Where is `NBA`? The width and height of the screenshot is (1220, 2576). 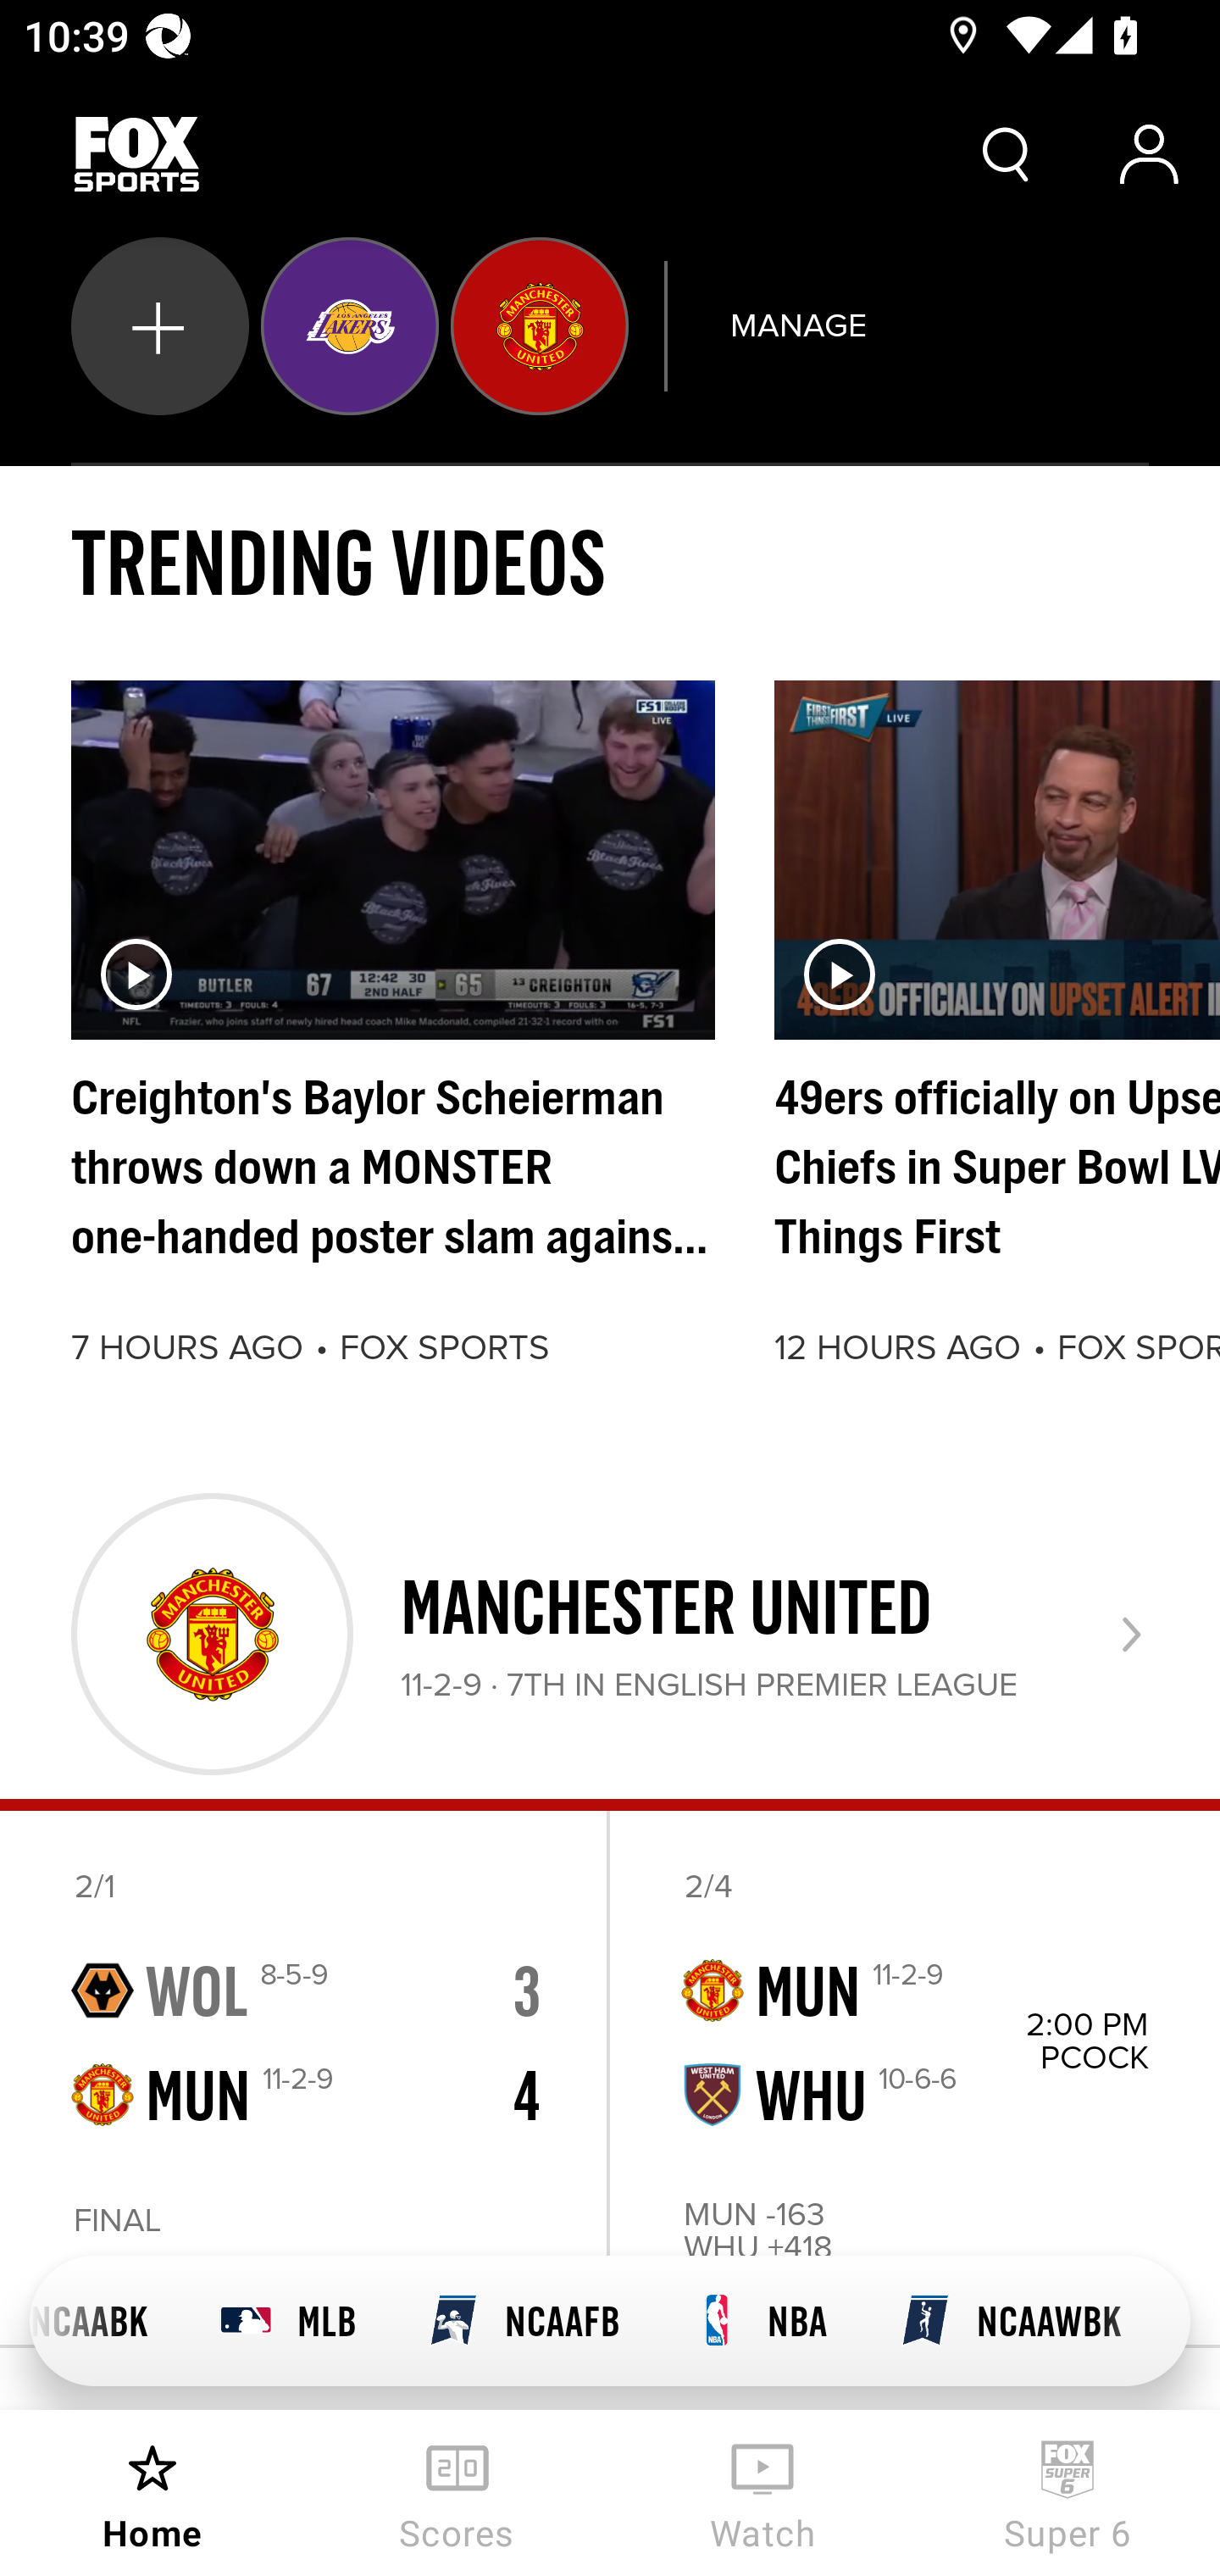 NBA is located at coordinates (759, 2321).